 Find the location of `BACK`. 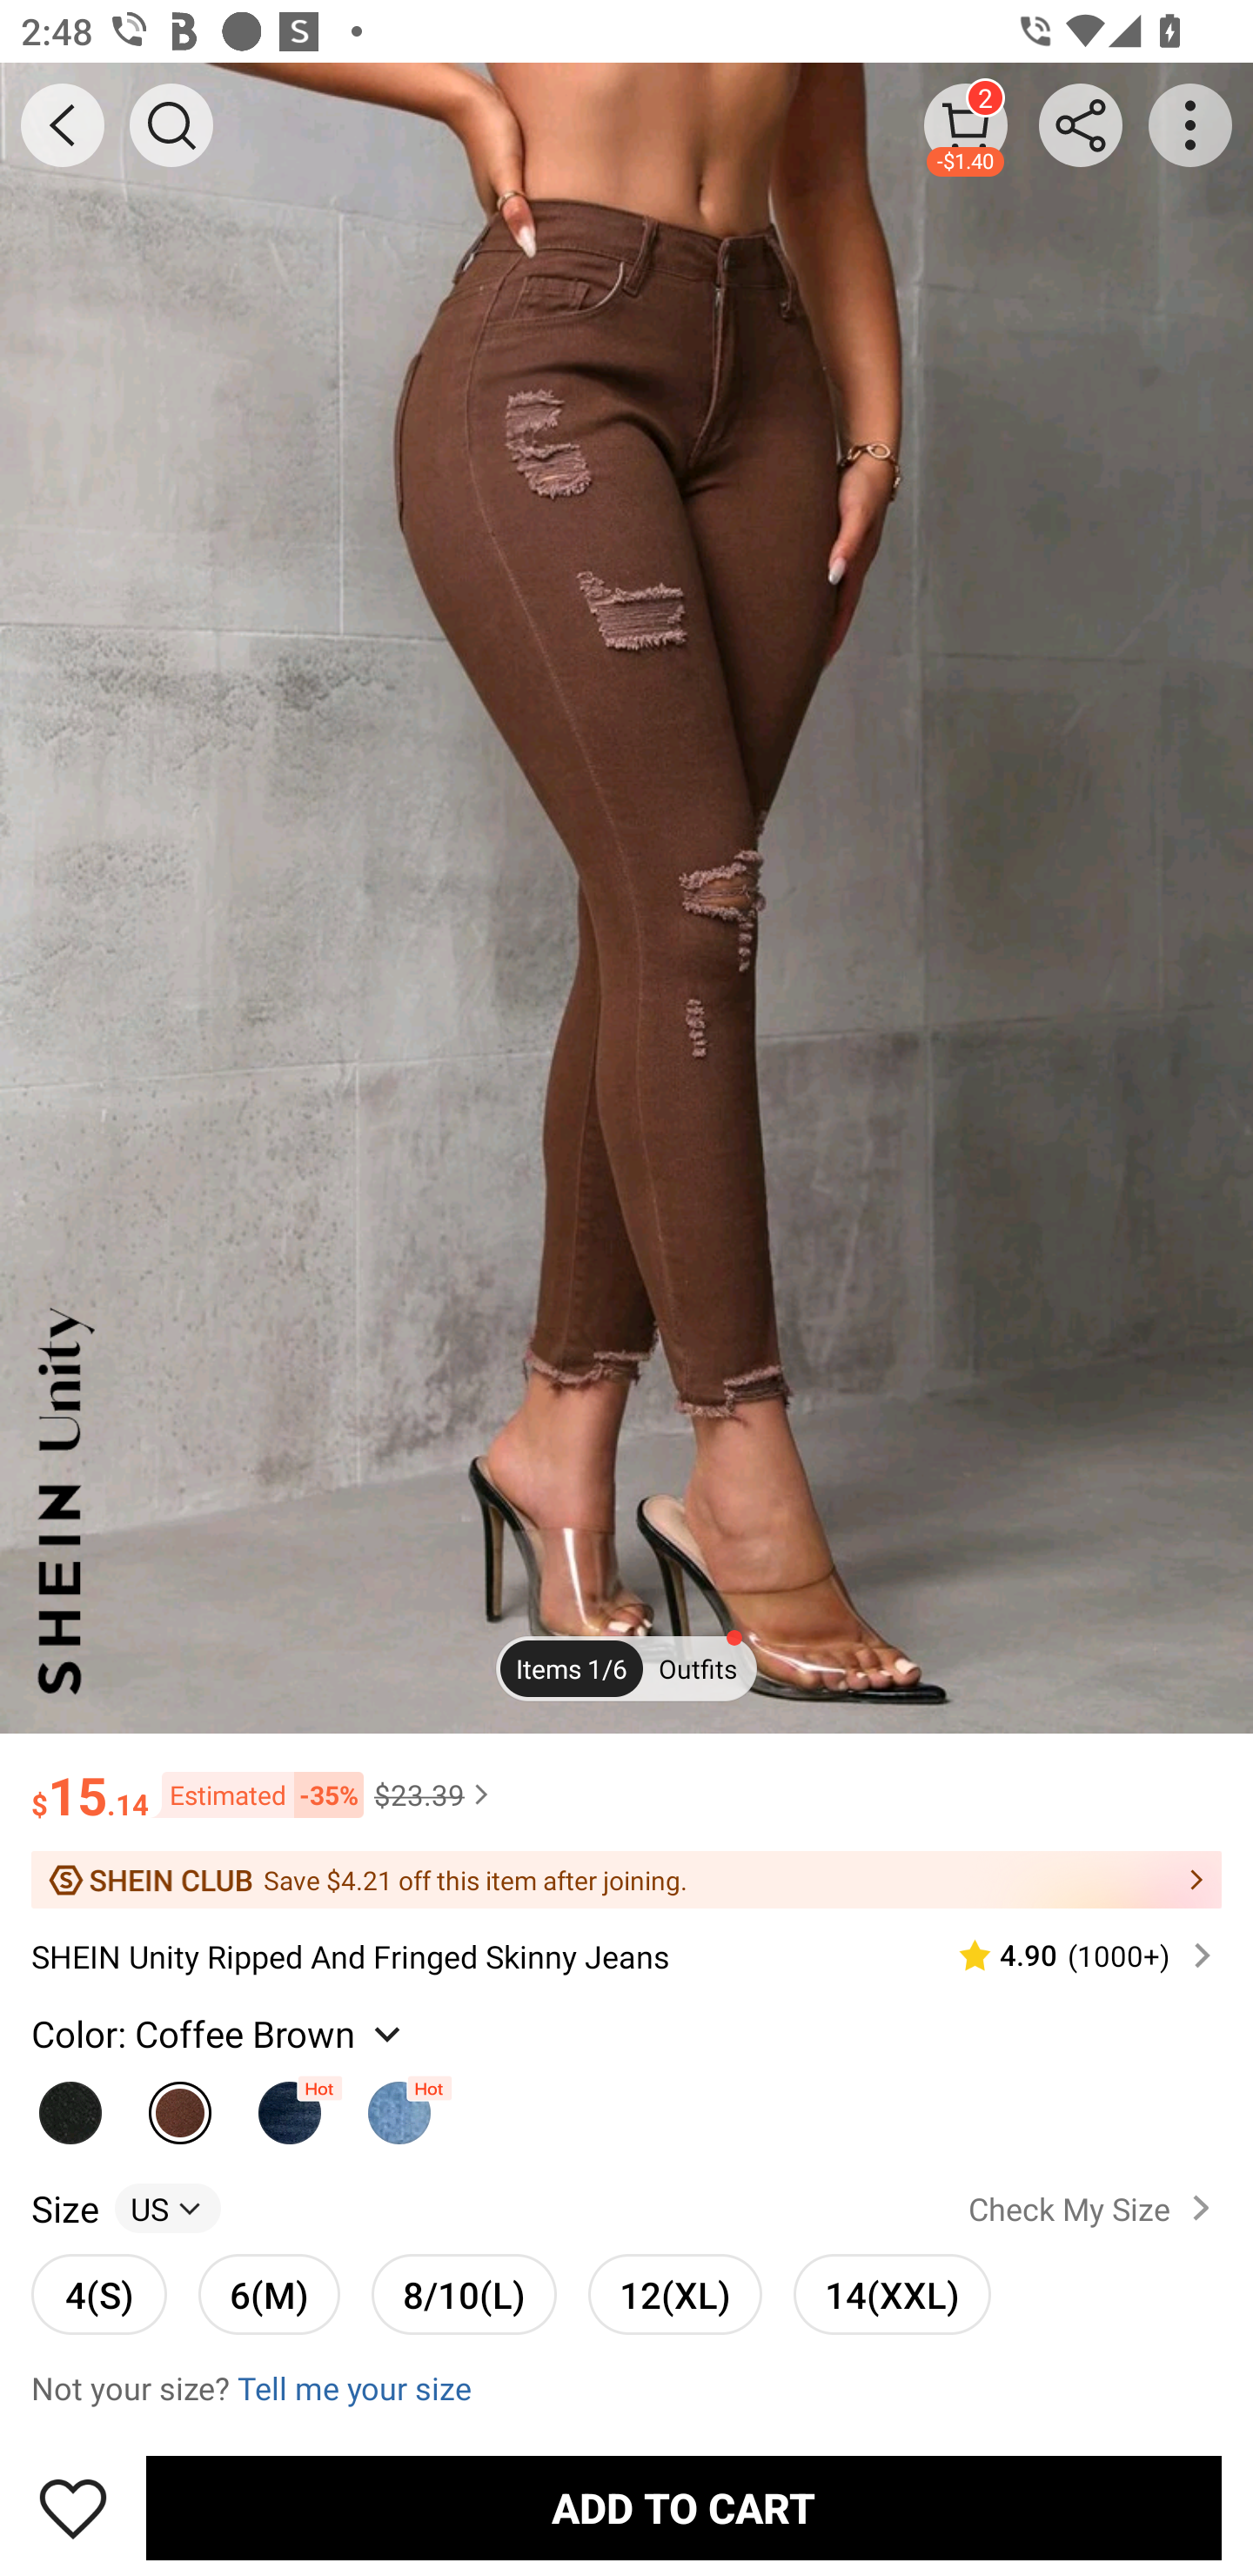

BACK is located at coordinates (63, 125).